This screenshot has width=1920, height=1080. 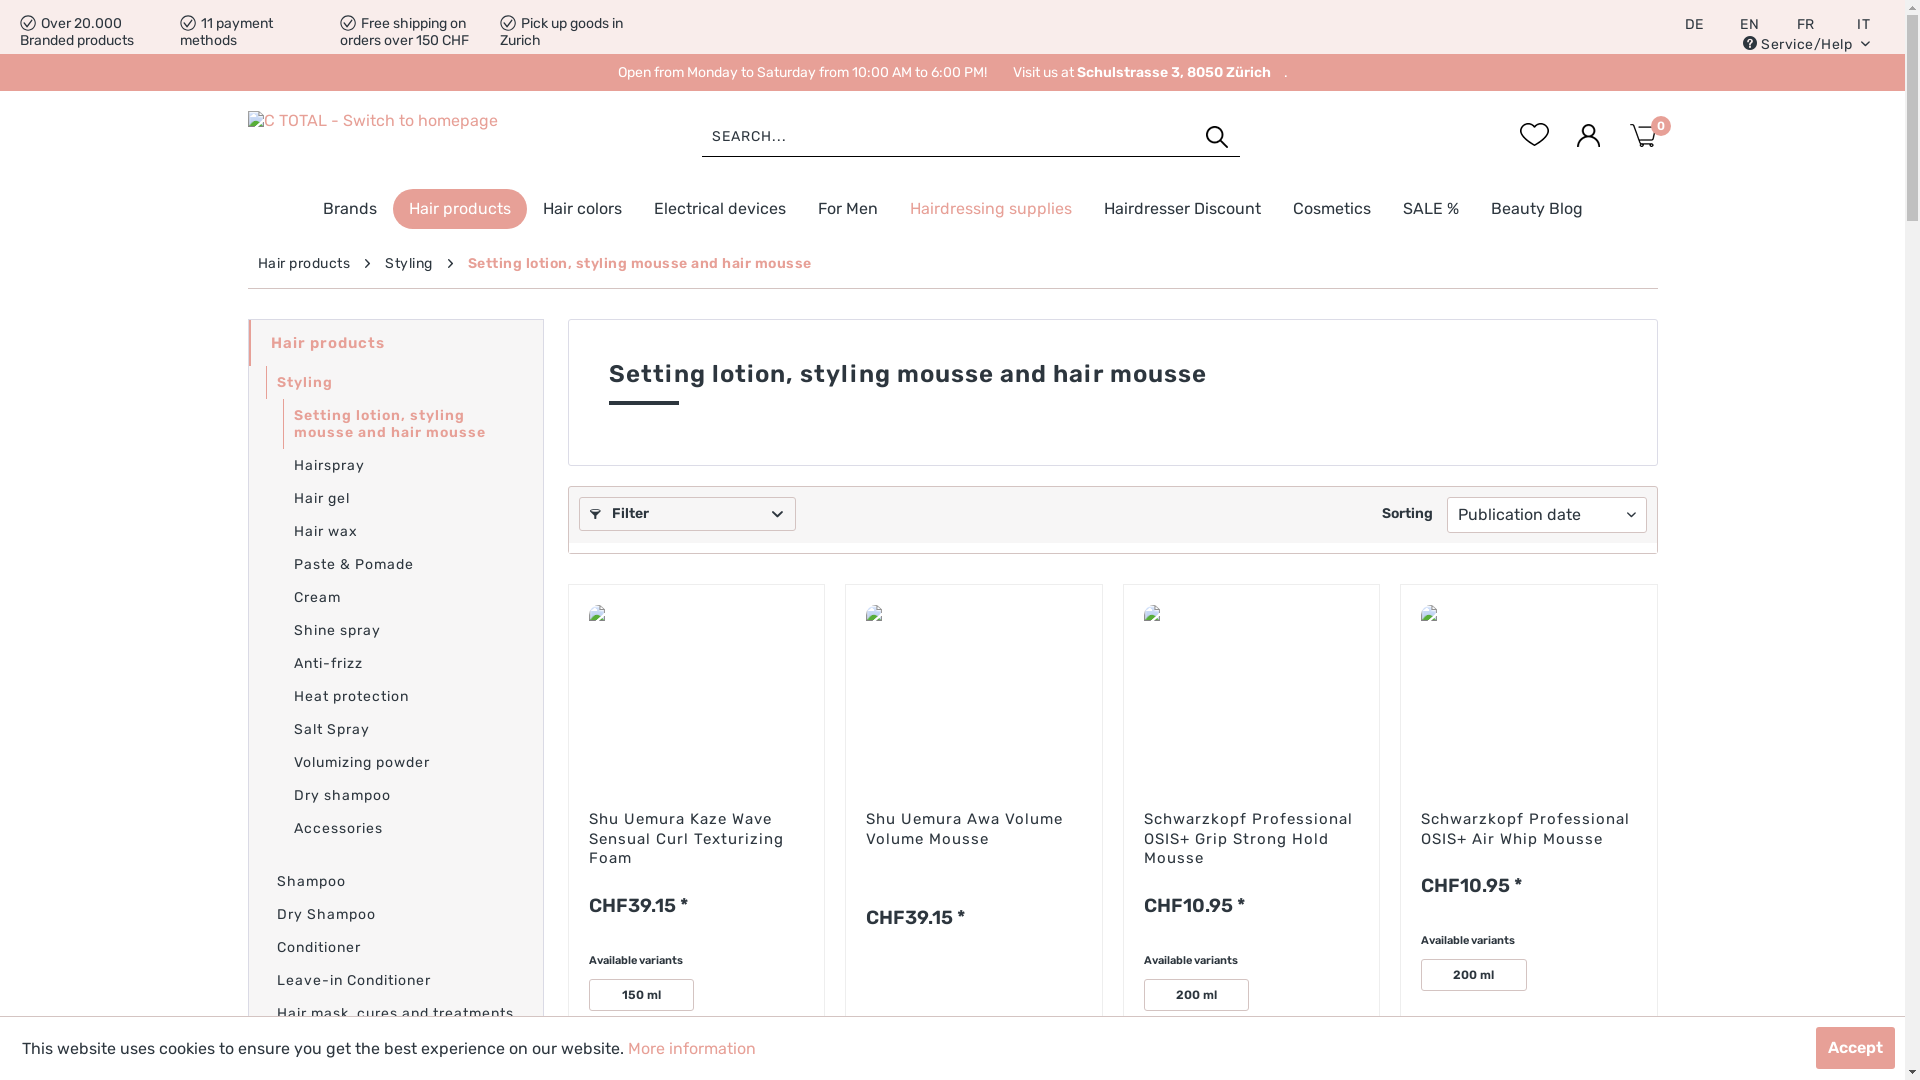 What do you see at coordinates (974, 691) in the screenshot?
I see `Shu Uemura Awa Volume Volume Mousse` at bounding box center [974, 691].